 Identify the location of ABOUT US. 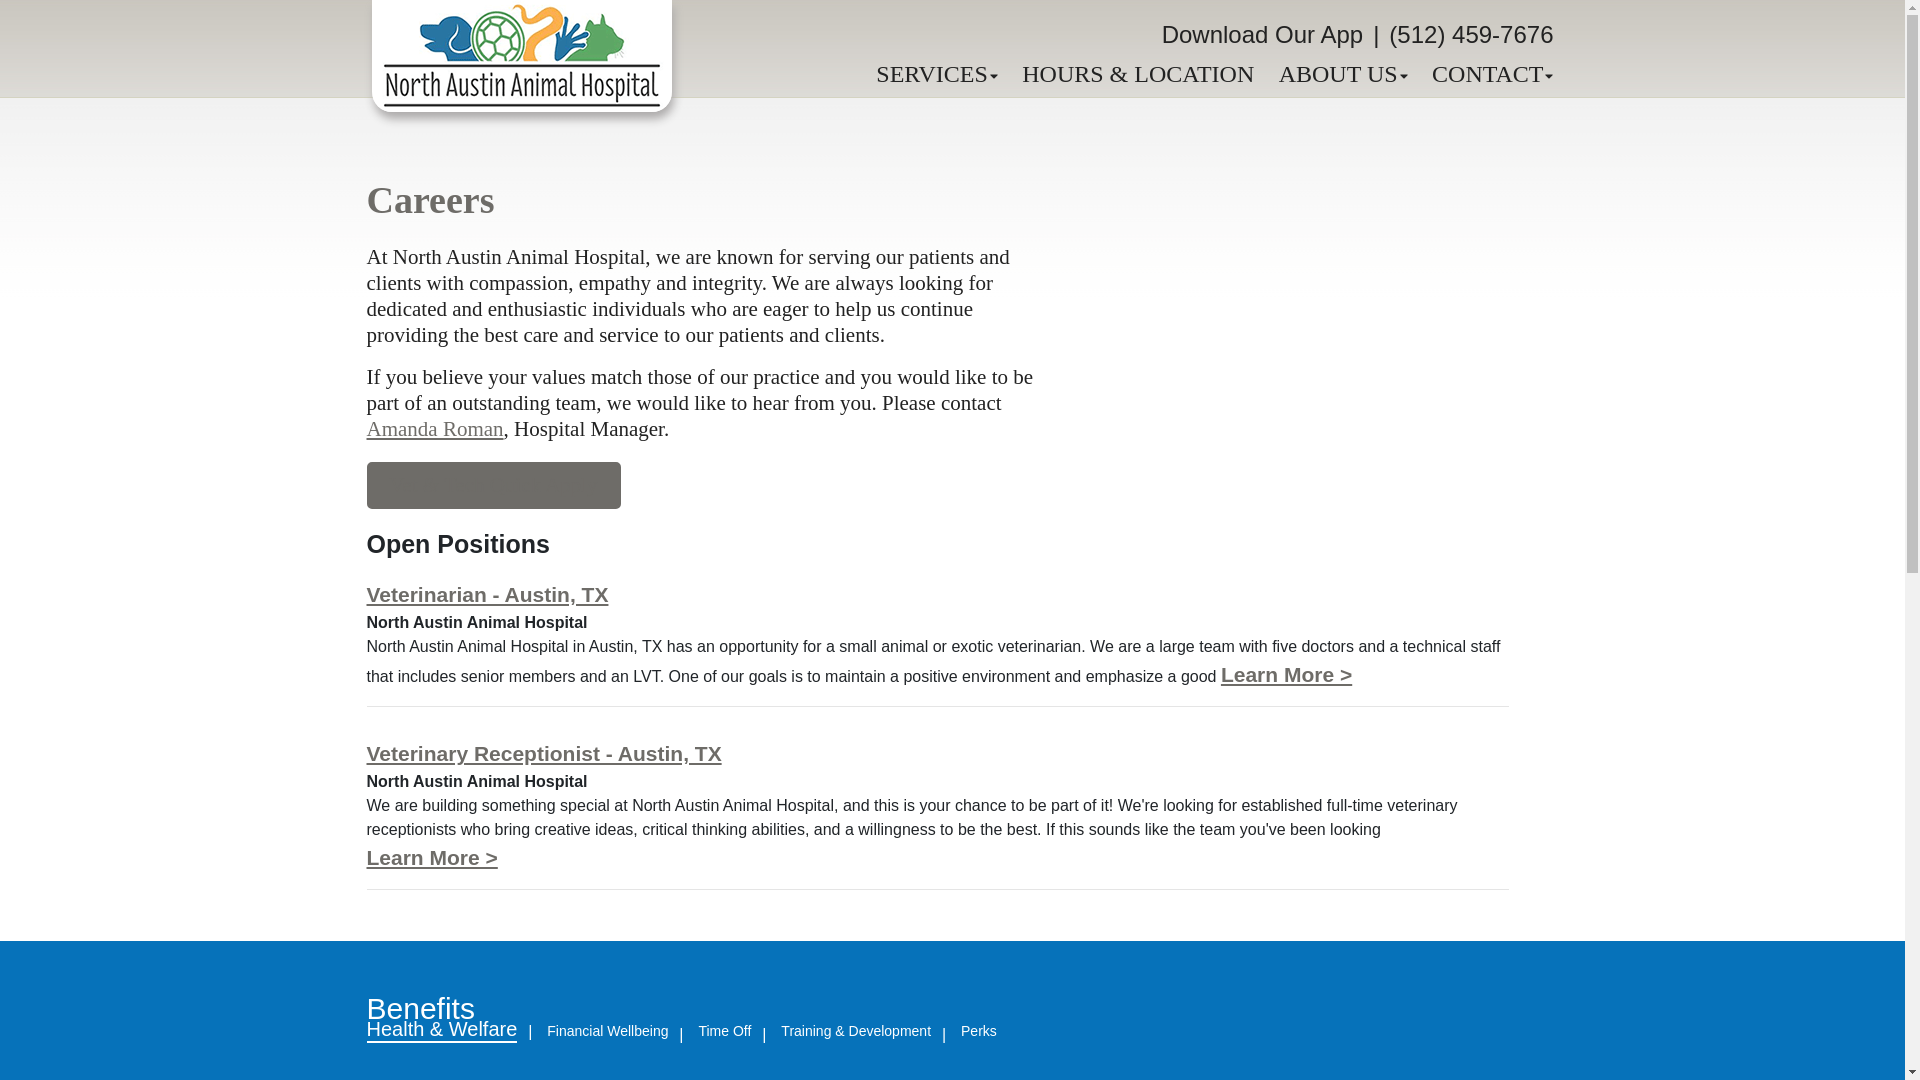
(1342, 74).